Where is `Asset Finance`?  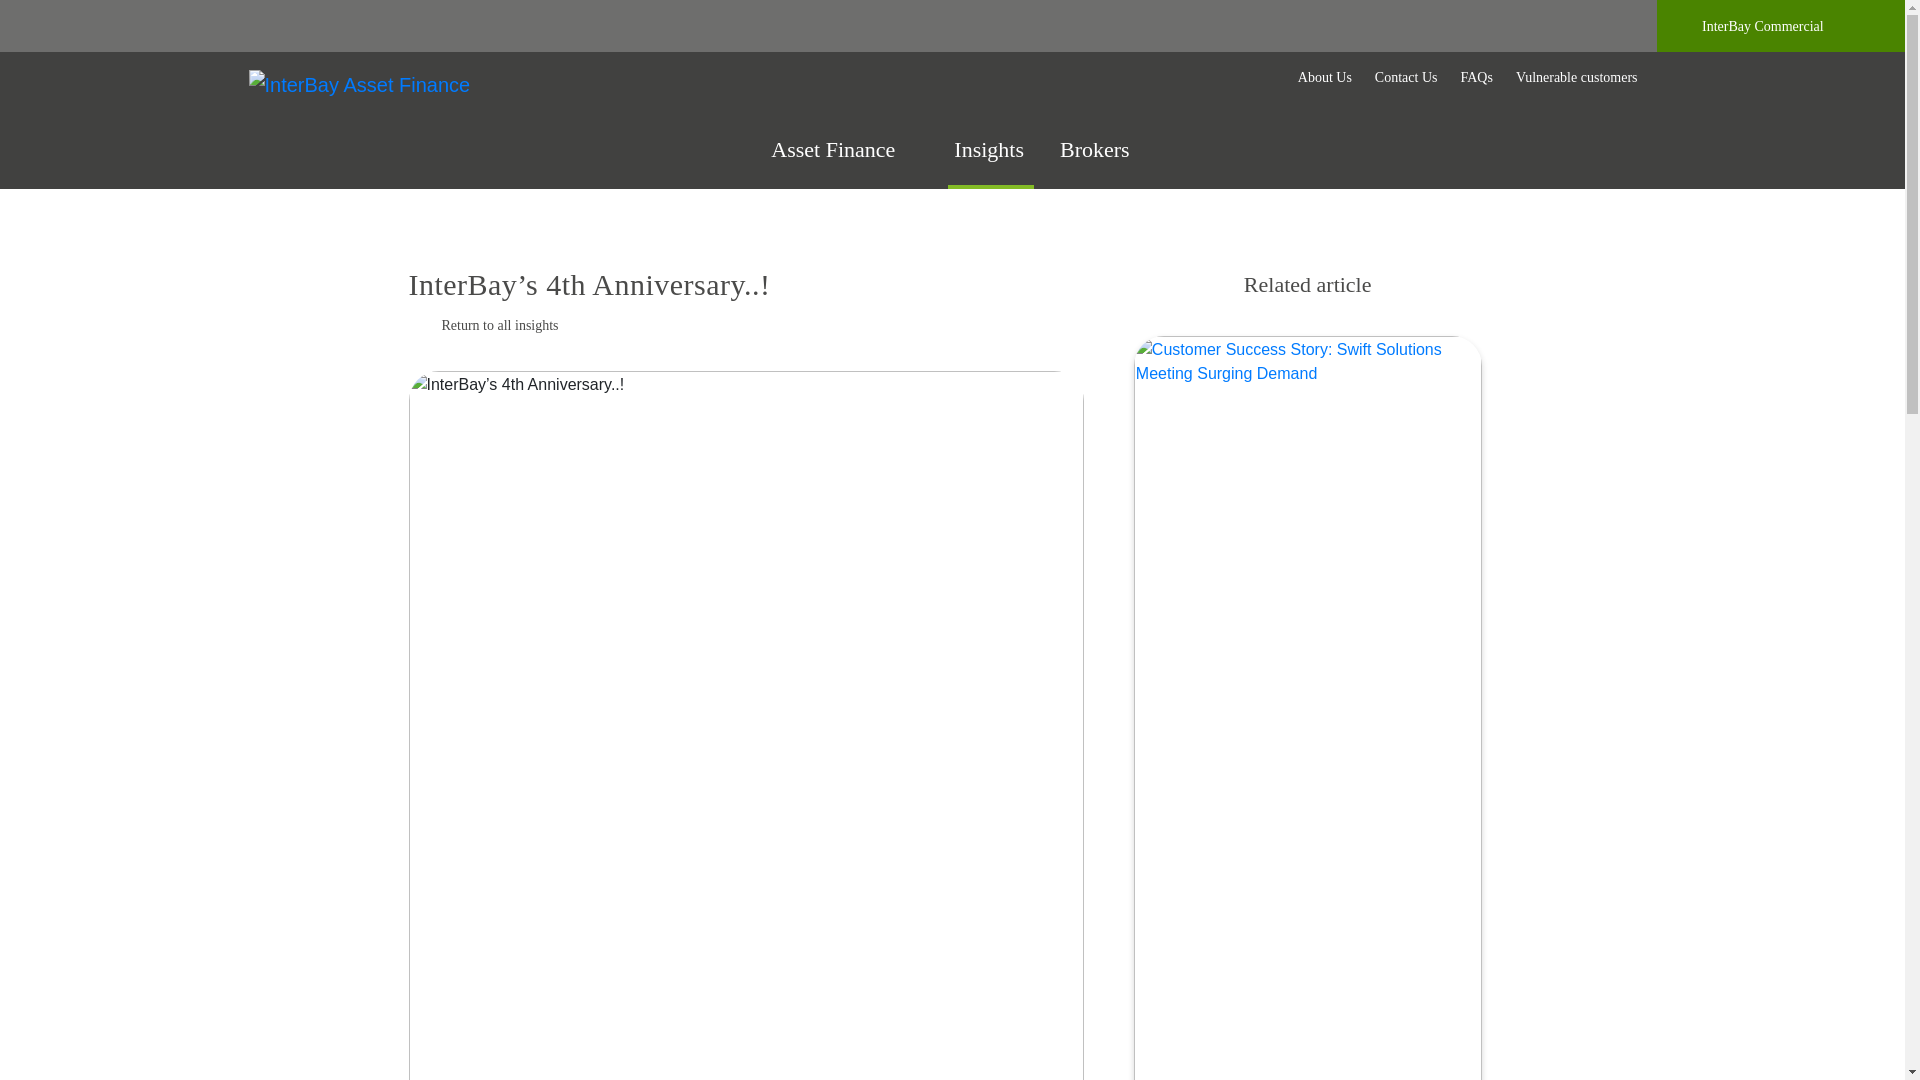
Asset Finance is located at coordinates (846, 162).